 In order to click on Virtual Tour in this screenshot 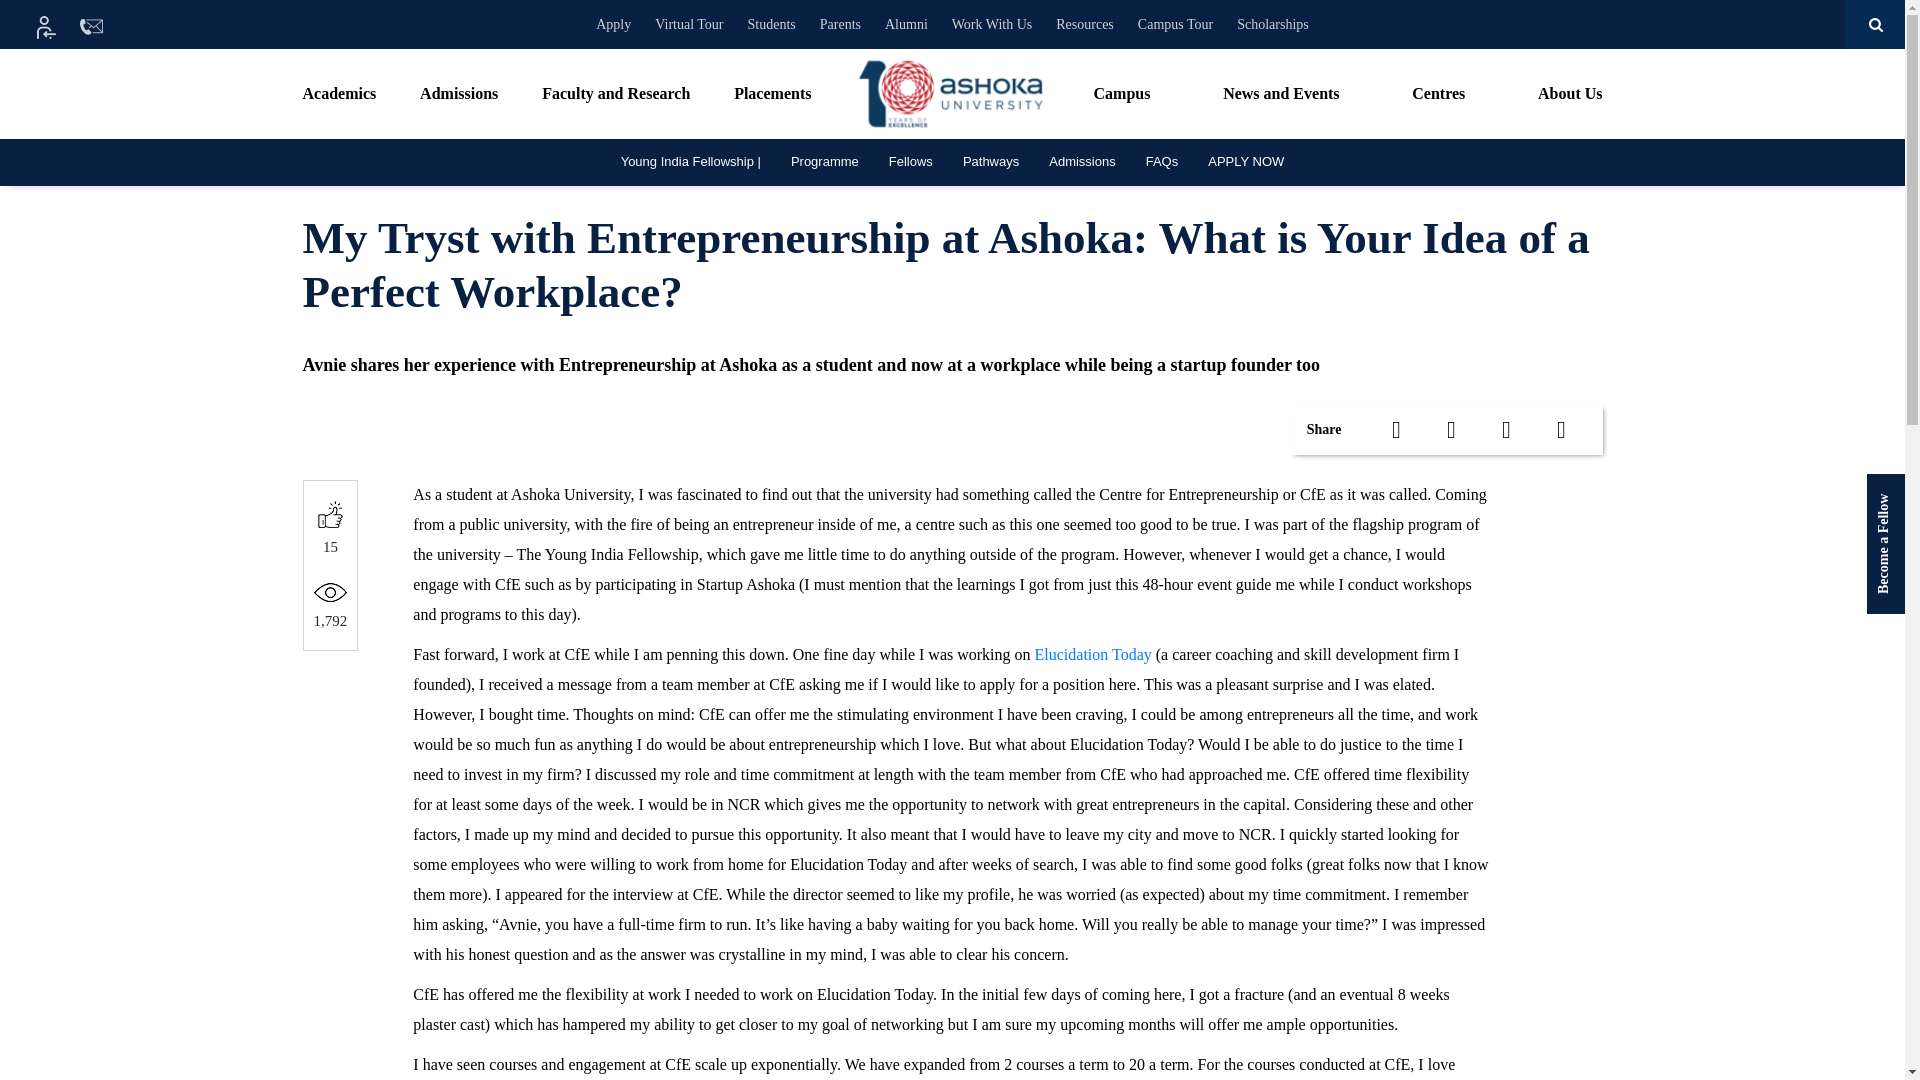, I will do `click(689, 24)`.